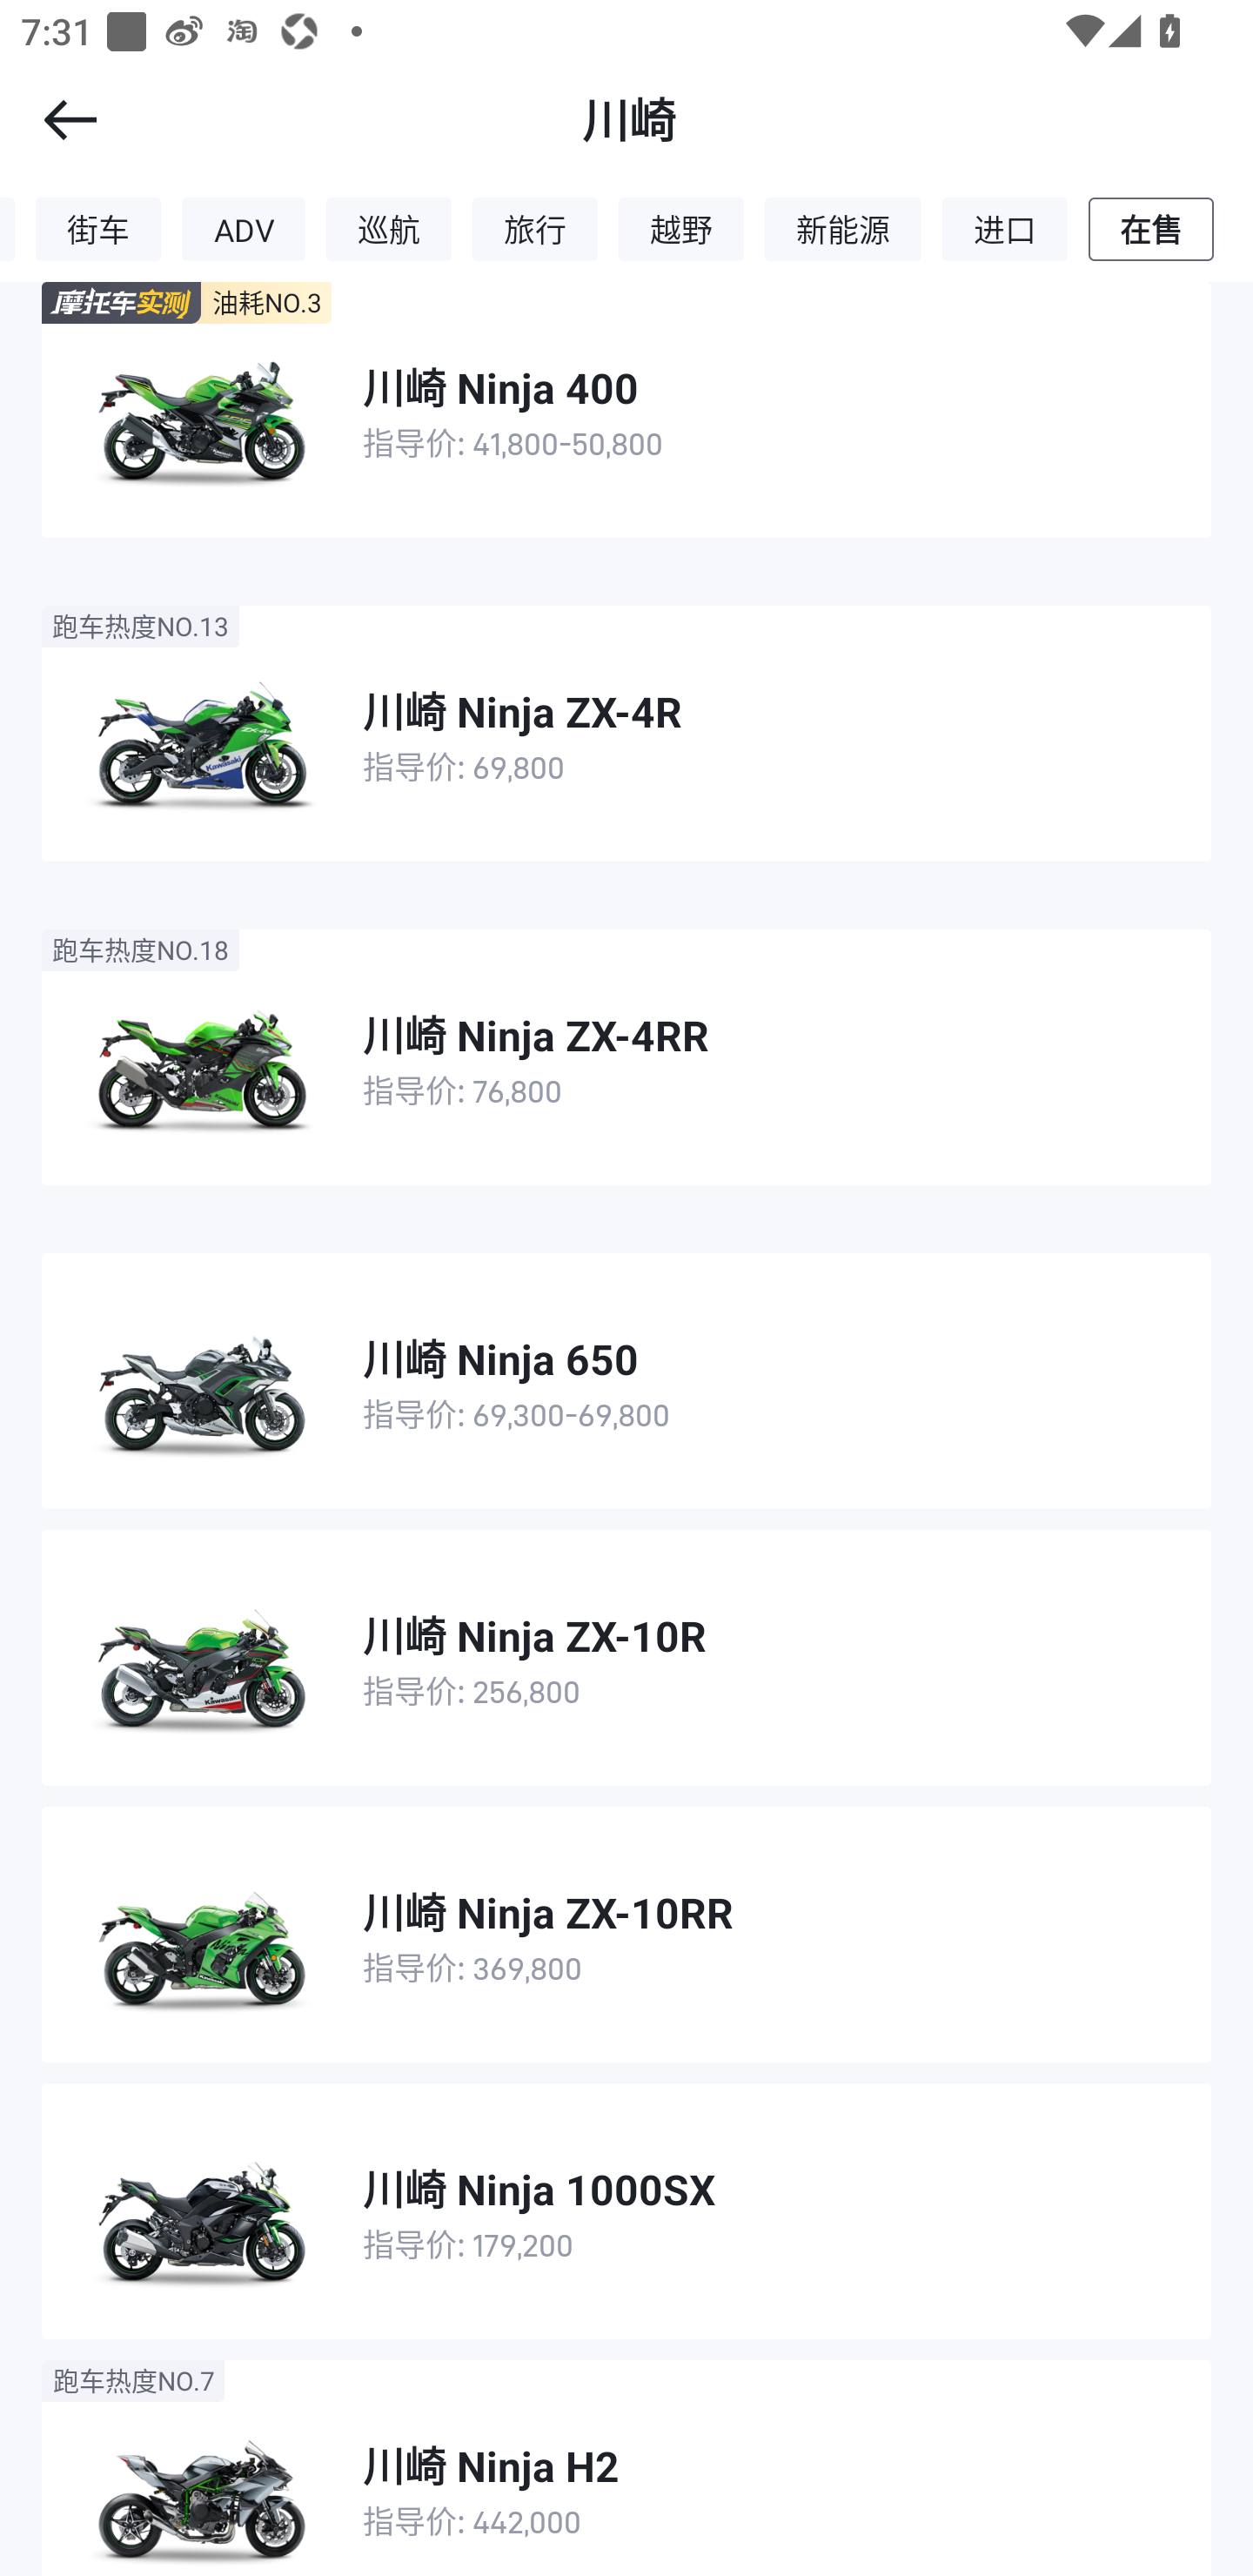 This screenshot has width=1253, height=2576. Describe the element at coordinates (388, 228) in the screenshot. I see `巡航` at that location.